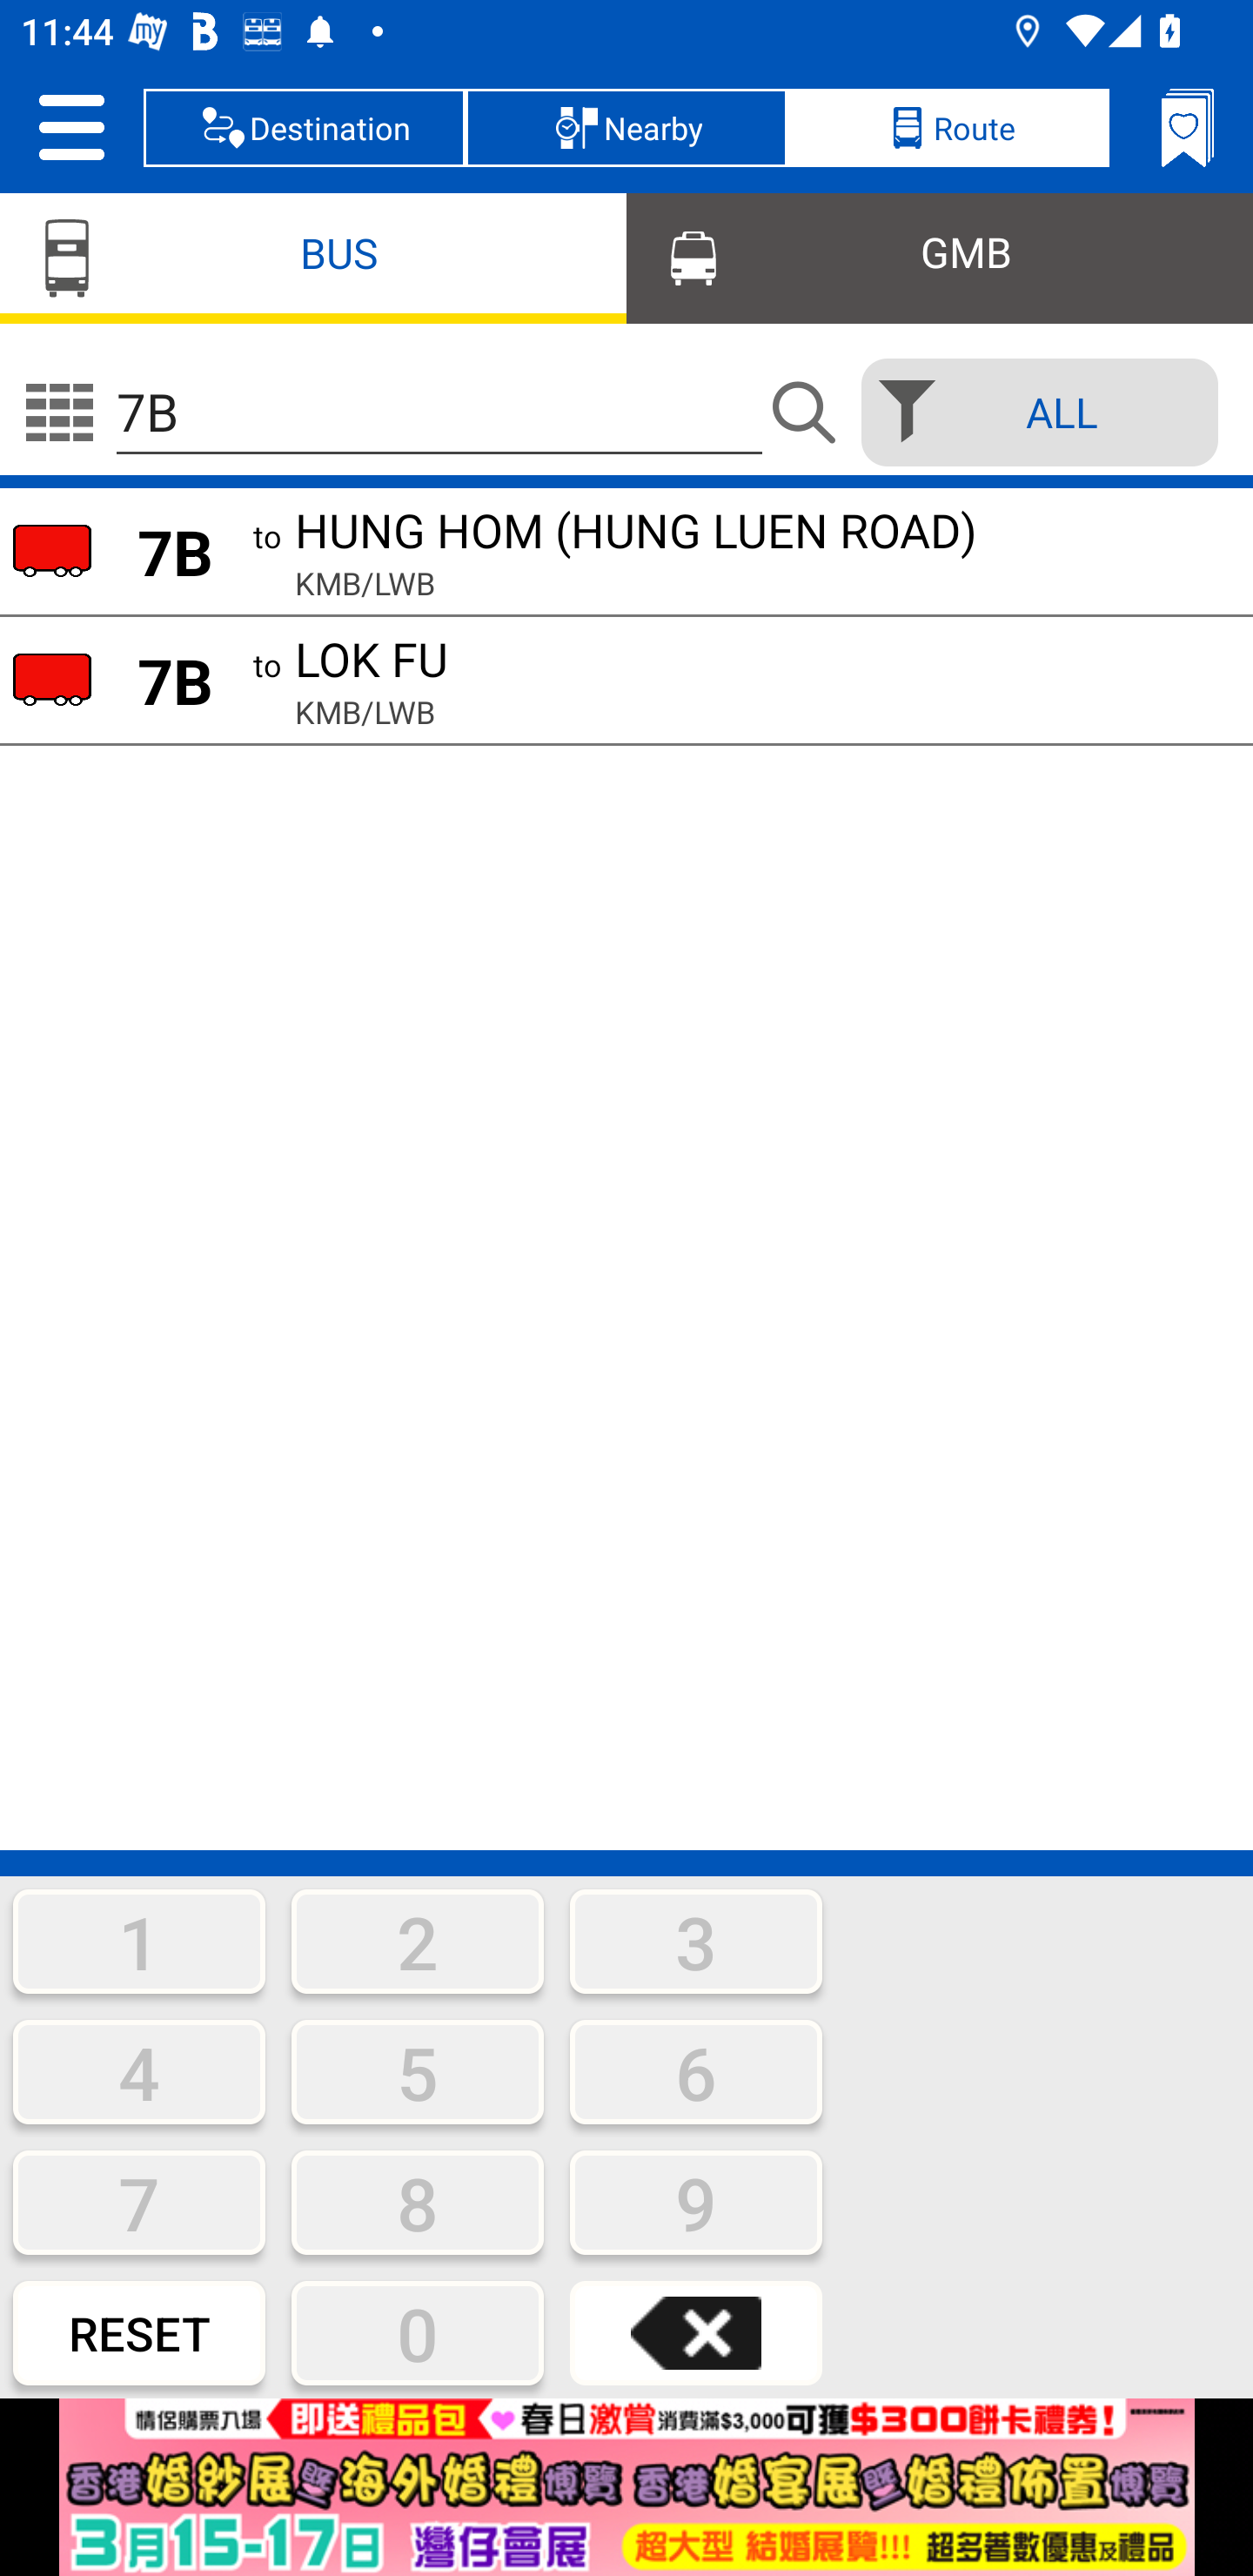 The width and height of the screenshot is (1253, 2576). I want to click on Setting, so click(71, 127).